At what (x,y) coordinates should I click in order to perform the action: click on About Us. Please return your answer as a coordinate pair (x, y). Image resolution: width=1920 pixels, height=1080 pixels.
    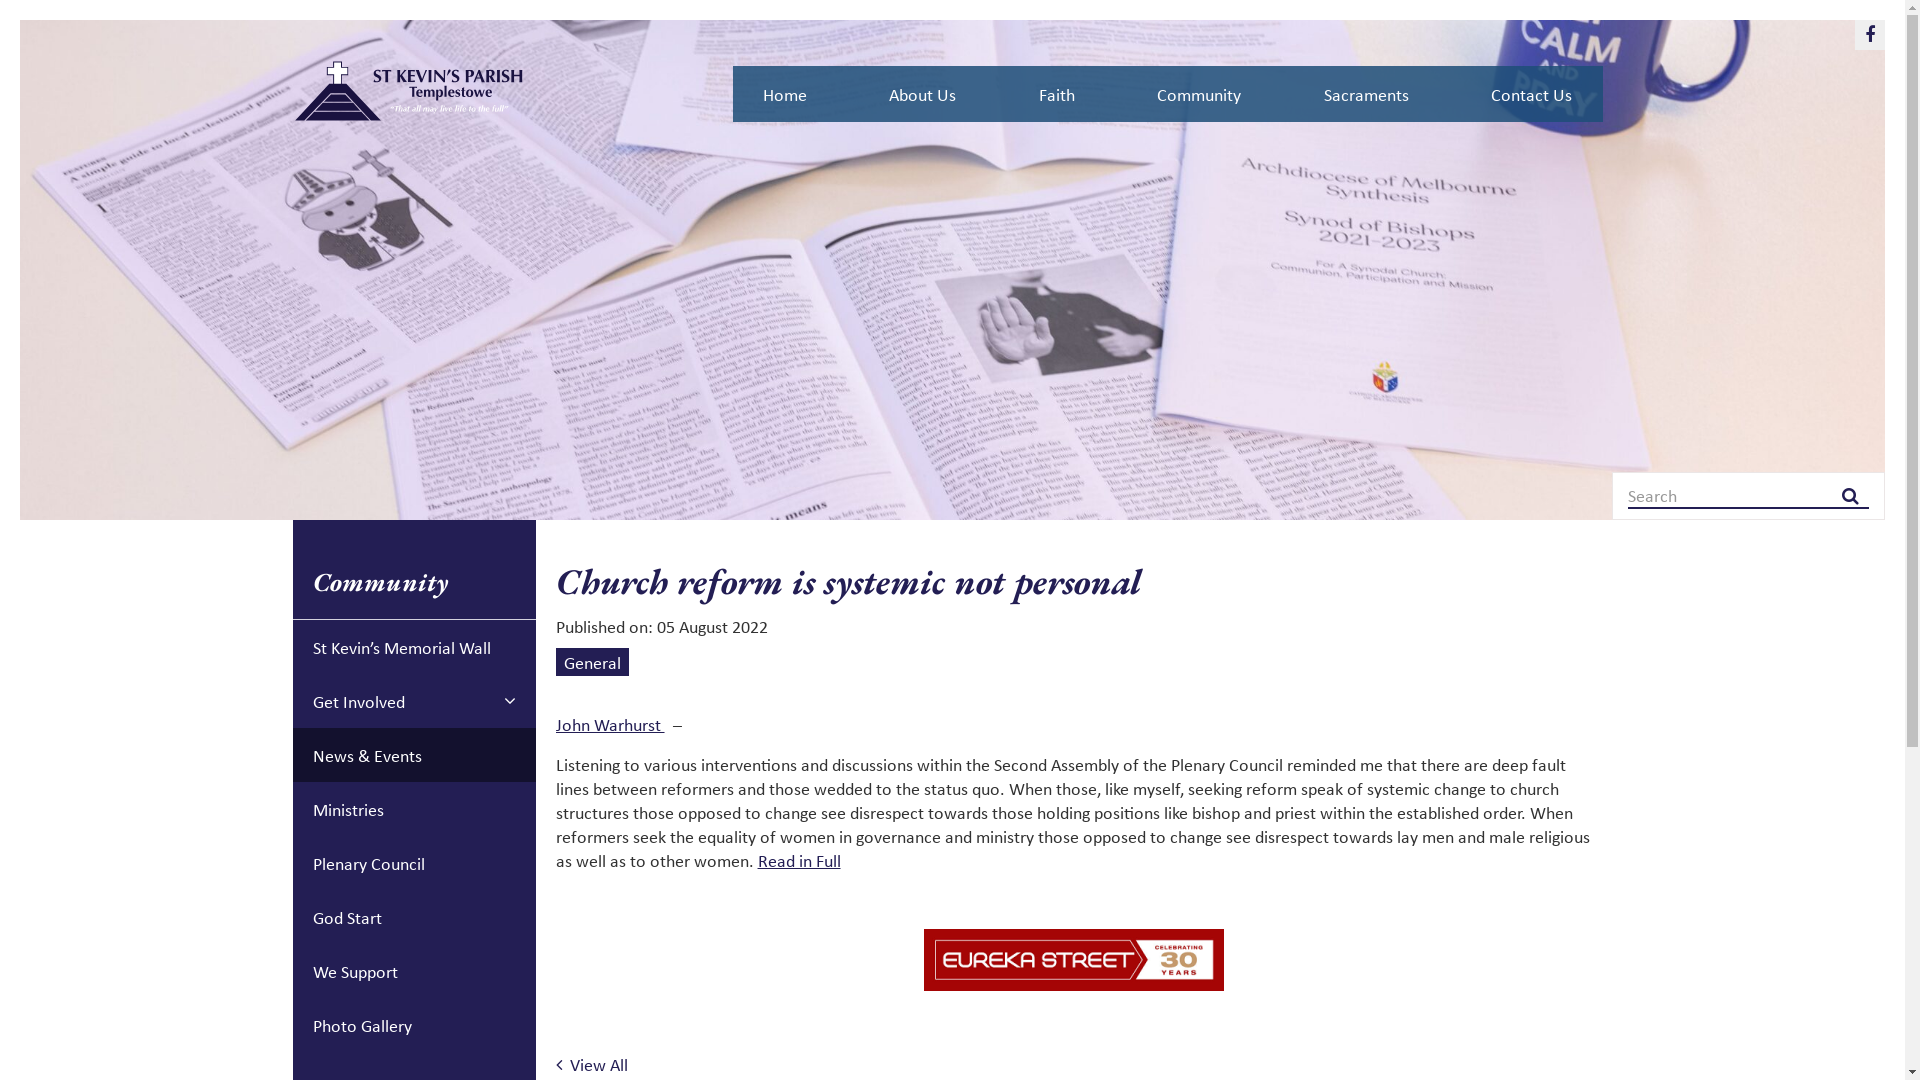
    Looking at the image, I should click on (922, 94).